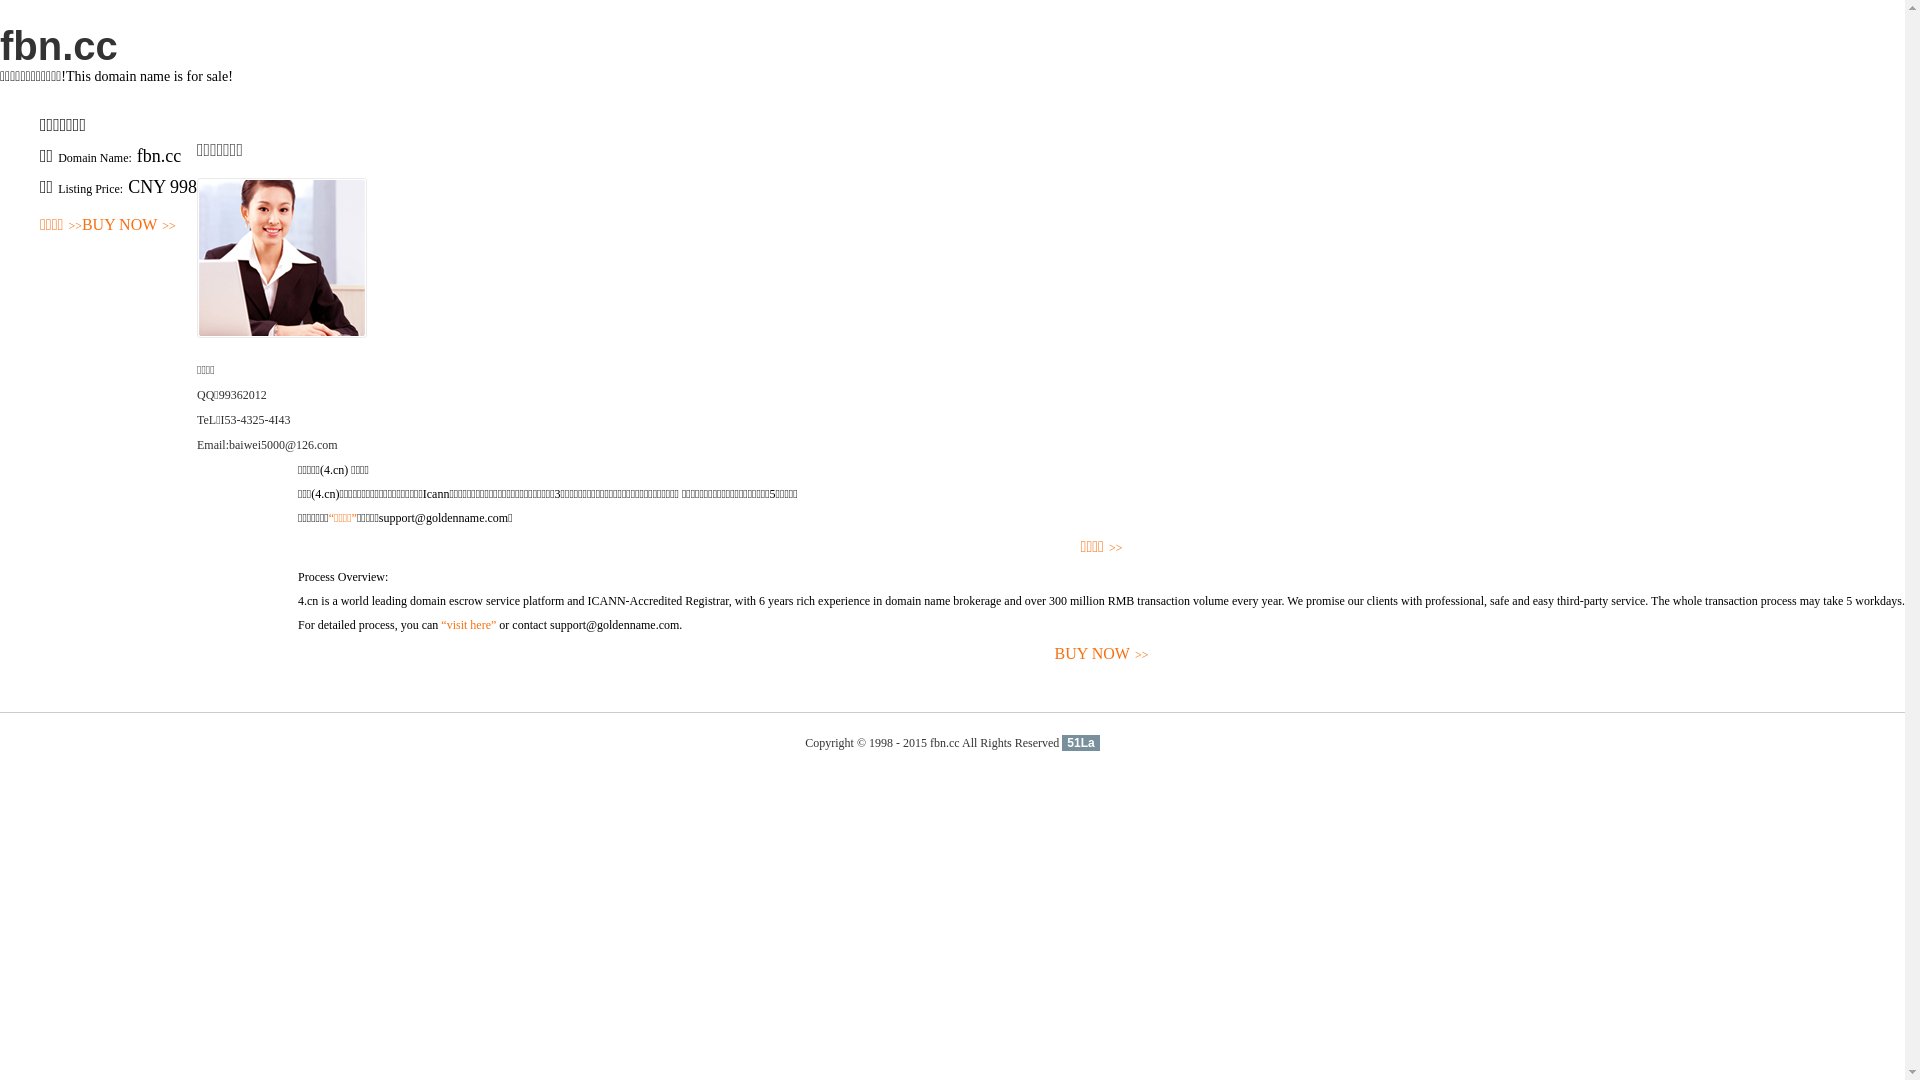  Describe the element at coordinates (129, 226) in the screenshot. I see `BUY NOW>>` at that location.